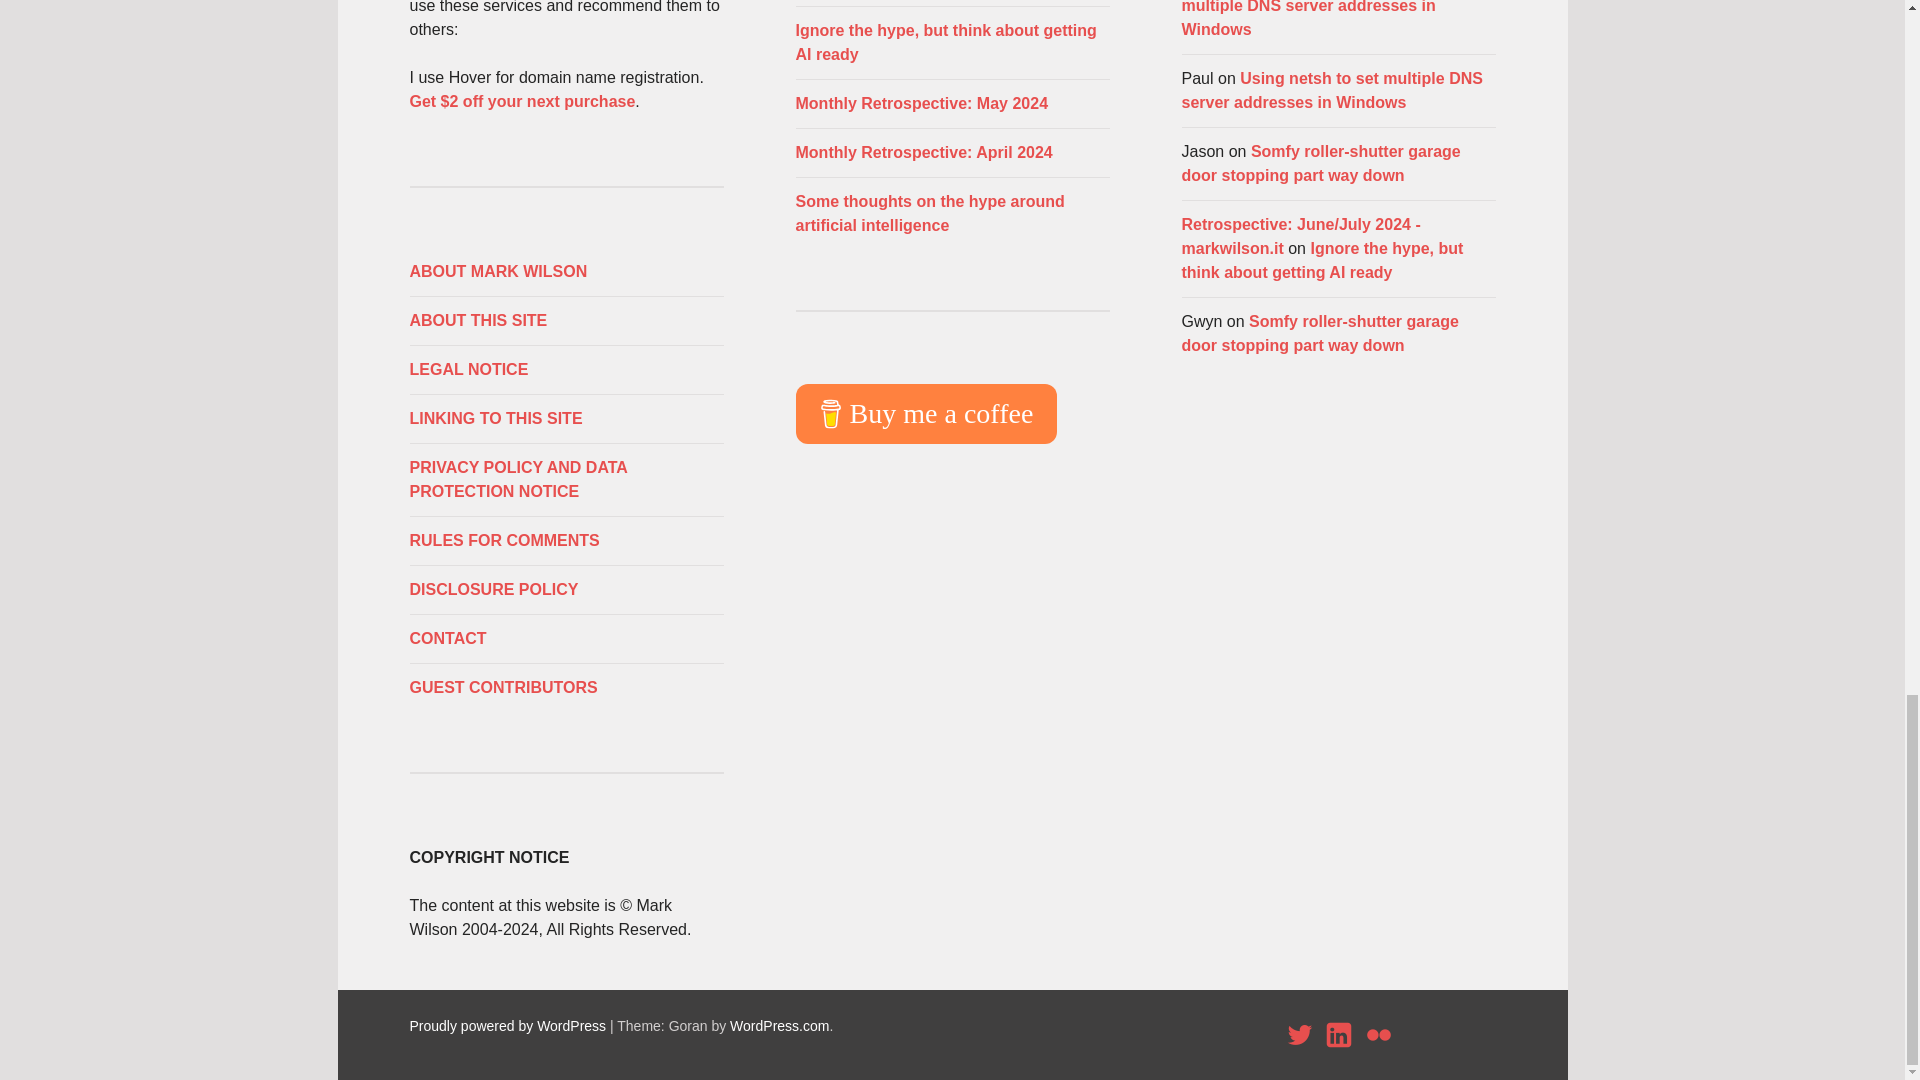 The height and width of the screenshot is (1080, 1920). I want to click on RULES FOR COMMENTS, so click(566, 540).